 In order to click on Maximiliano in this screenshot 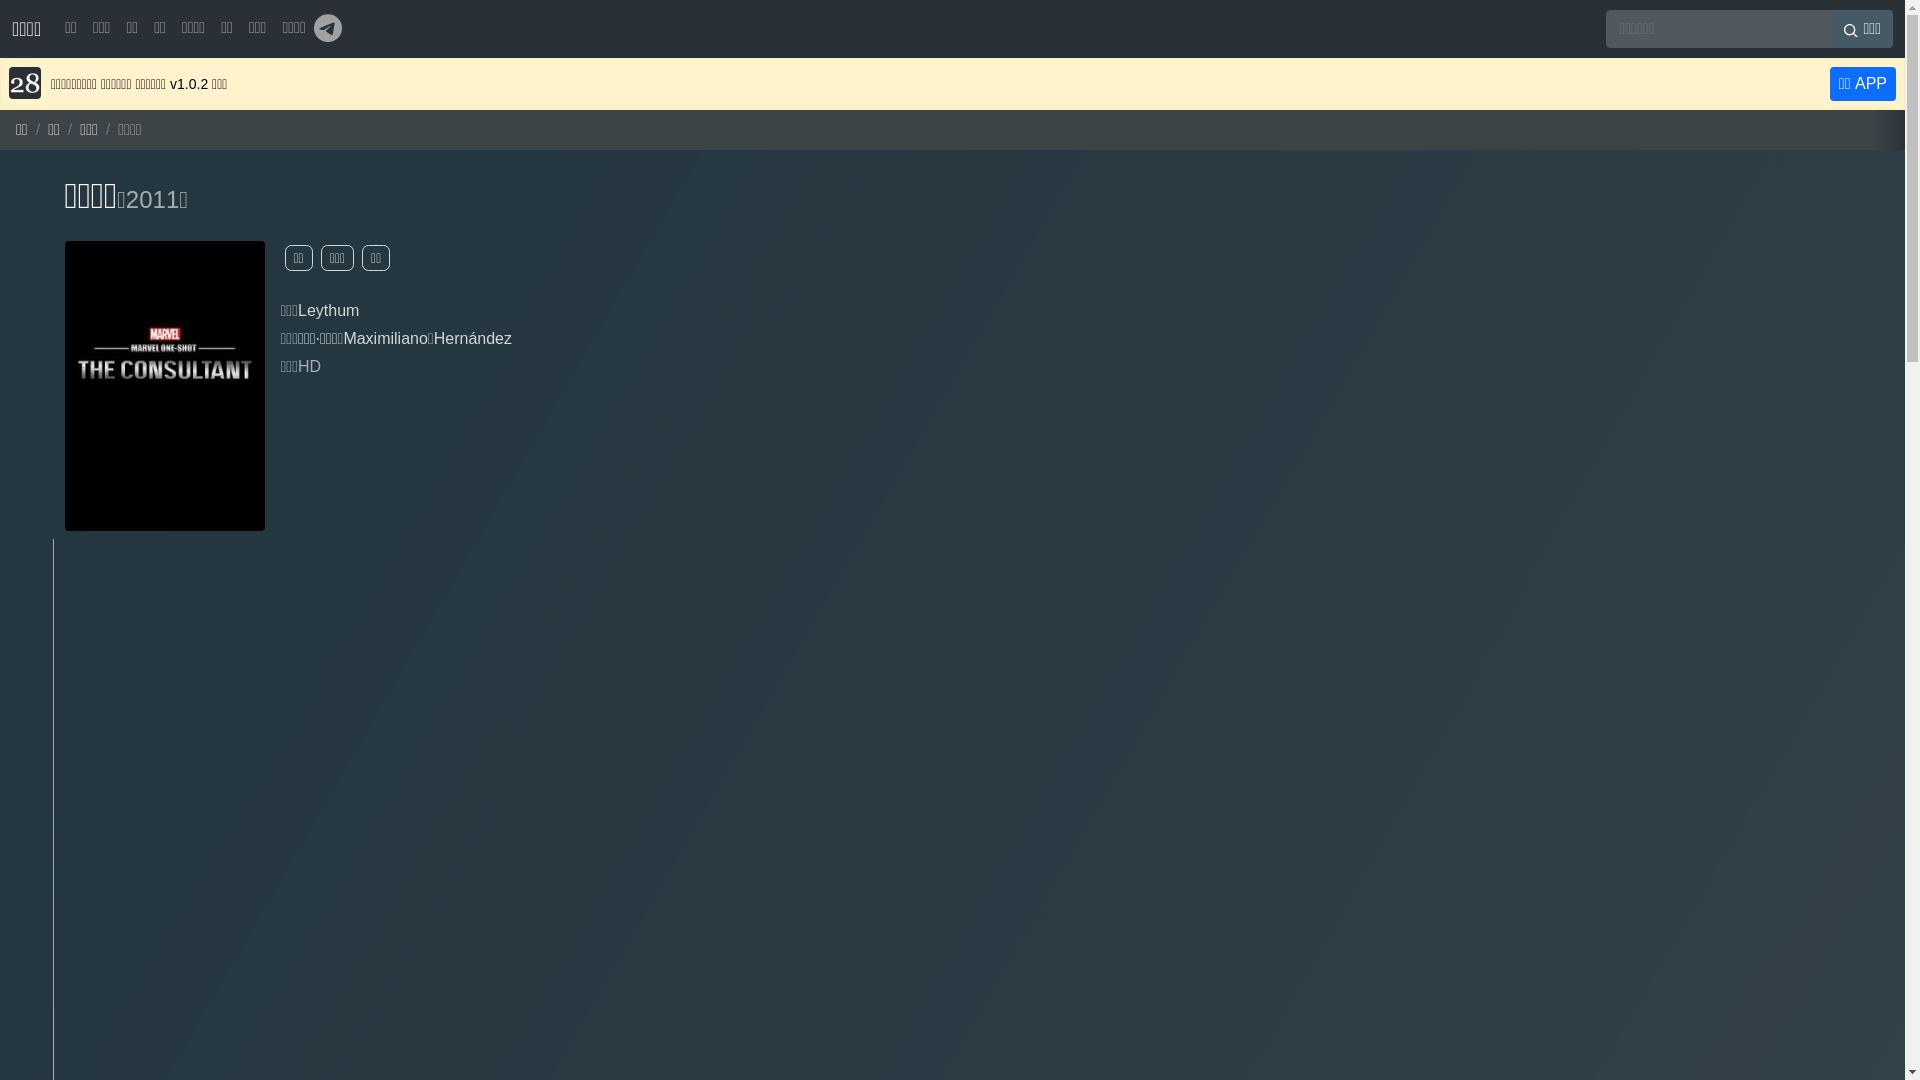, I will do `click(385, 338)`.